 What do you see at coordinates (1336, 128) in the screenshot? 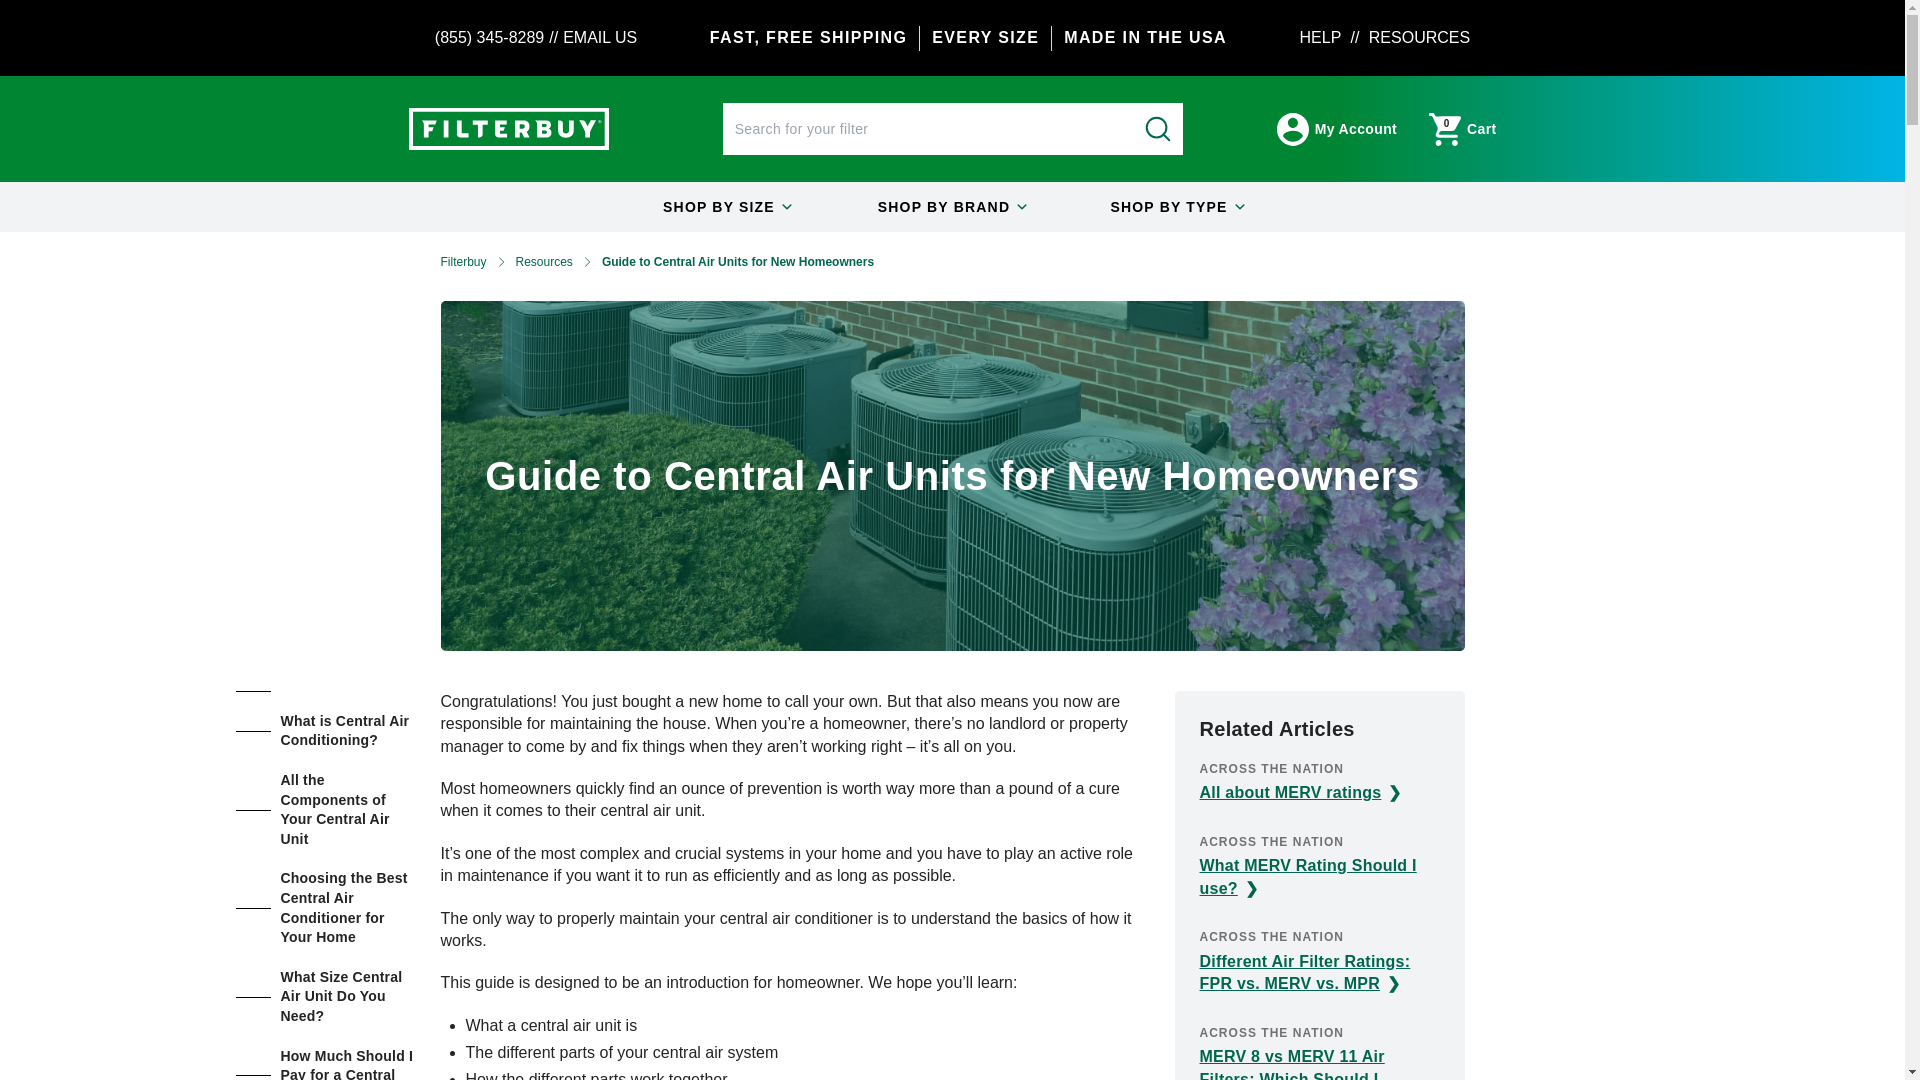
I see `SHOP BY SIZE` at bounding box center [1336, 128].